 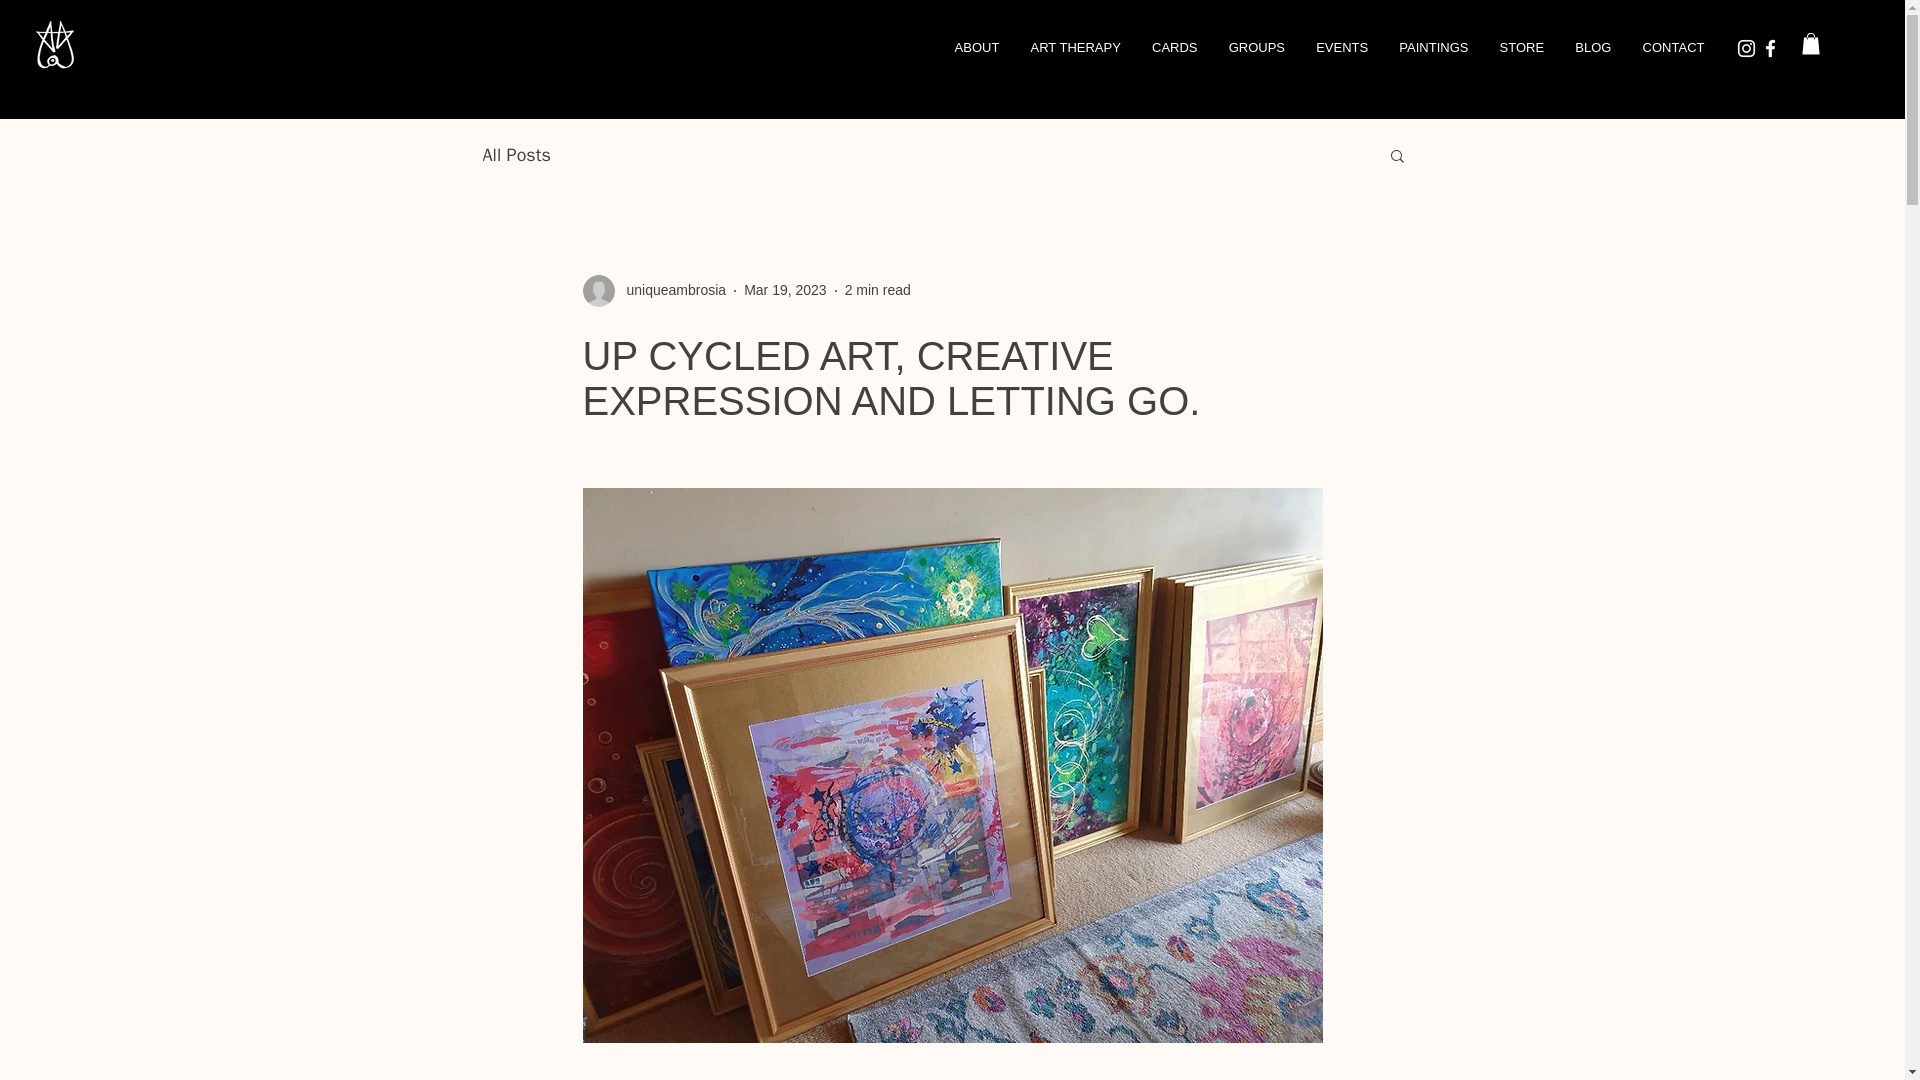 I want to click on 2 min read, so click(x=877, y=290).